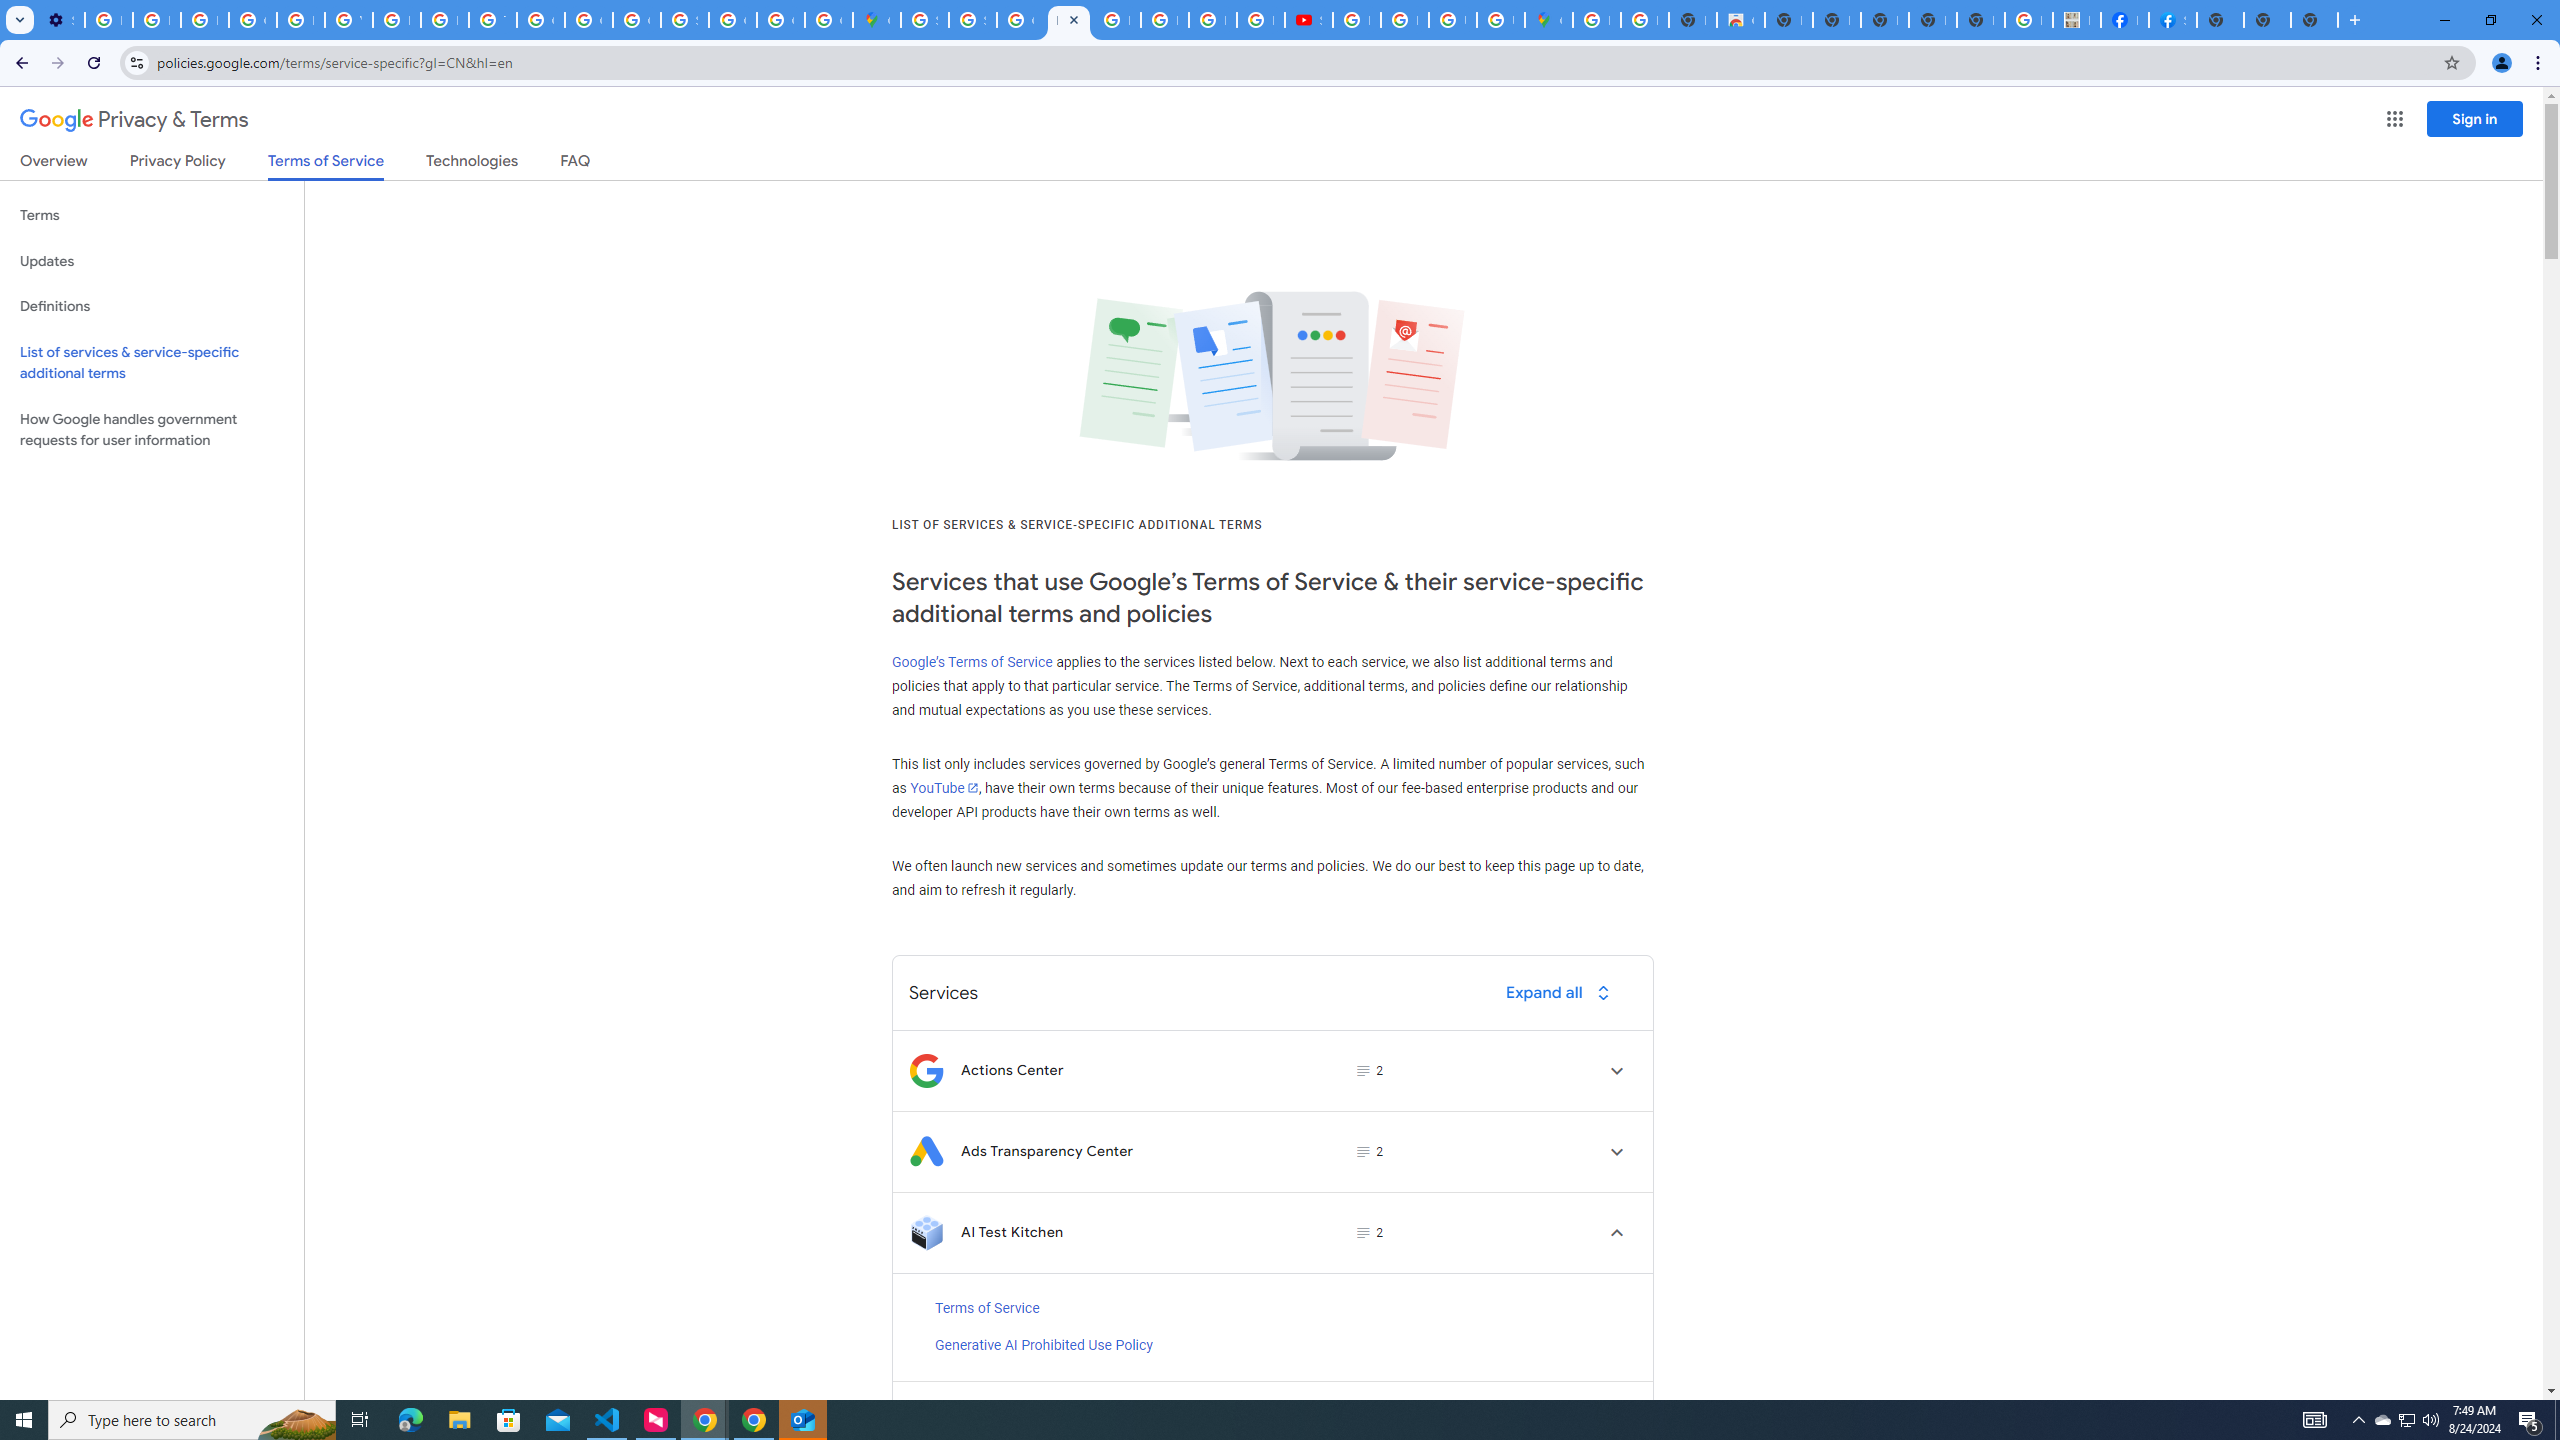 The height and width of the screenshot is (1440, 2560). What do you see at coordinates (1308, 20) in the screenshot?
I see `Subscriptions - YouTube` at bounding box center [1308, 20].